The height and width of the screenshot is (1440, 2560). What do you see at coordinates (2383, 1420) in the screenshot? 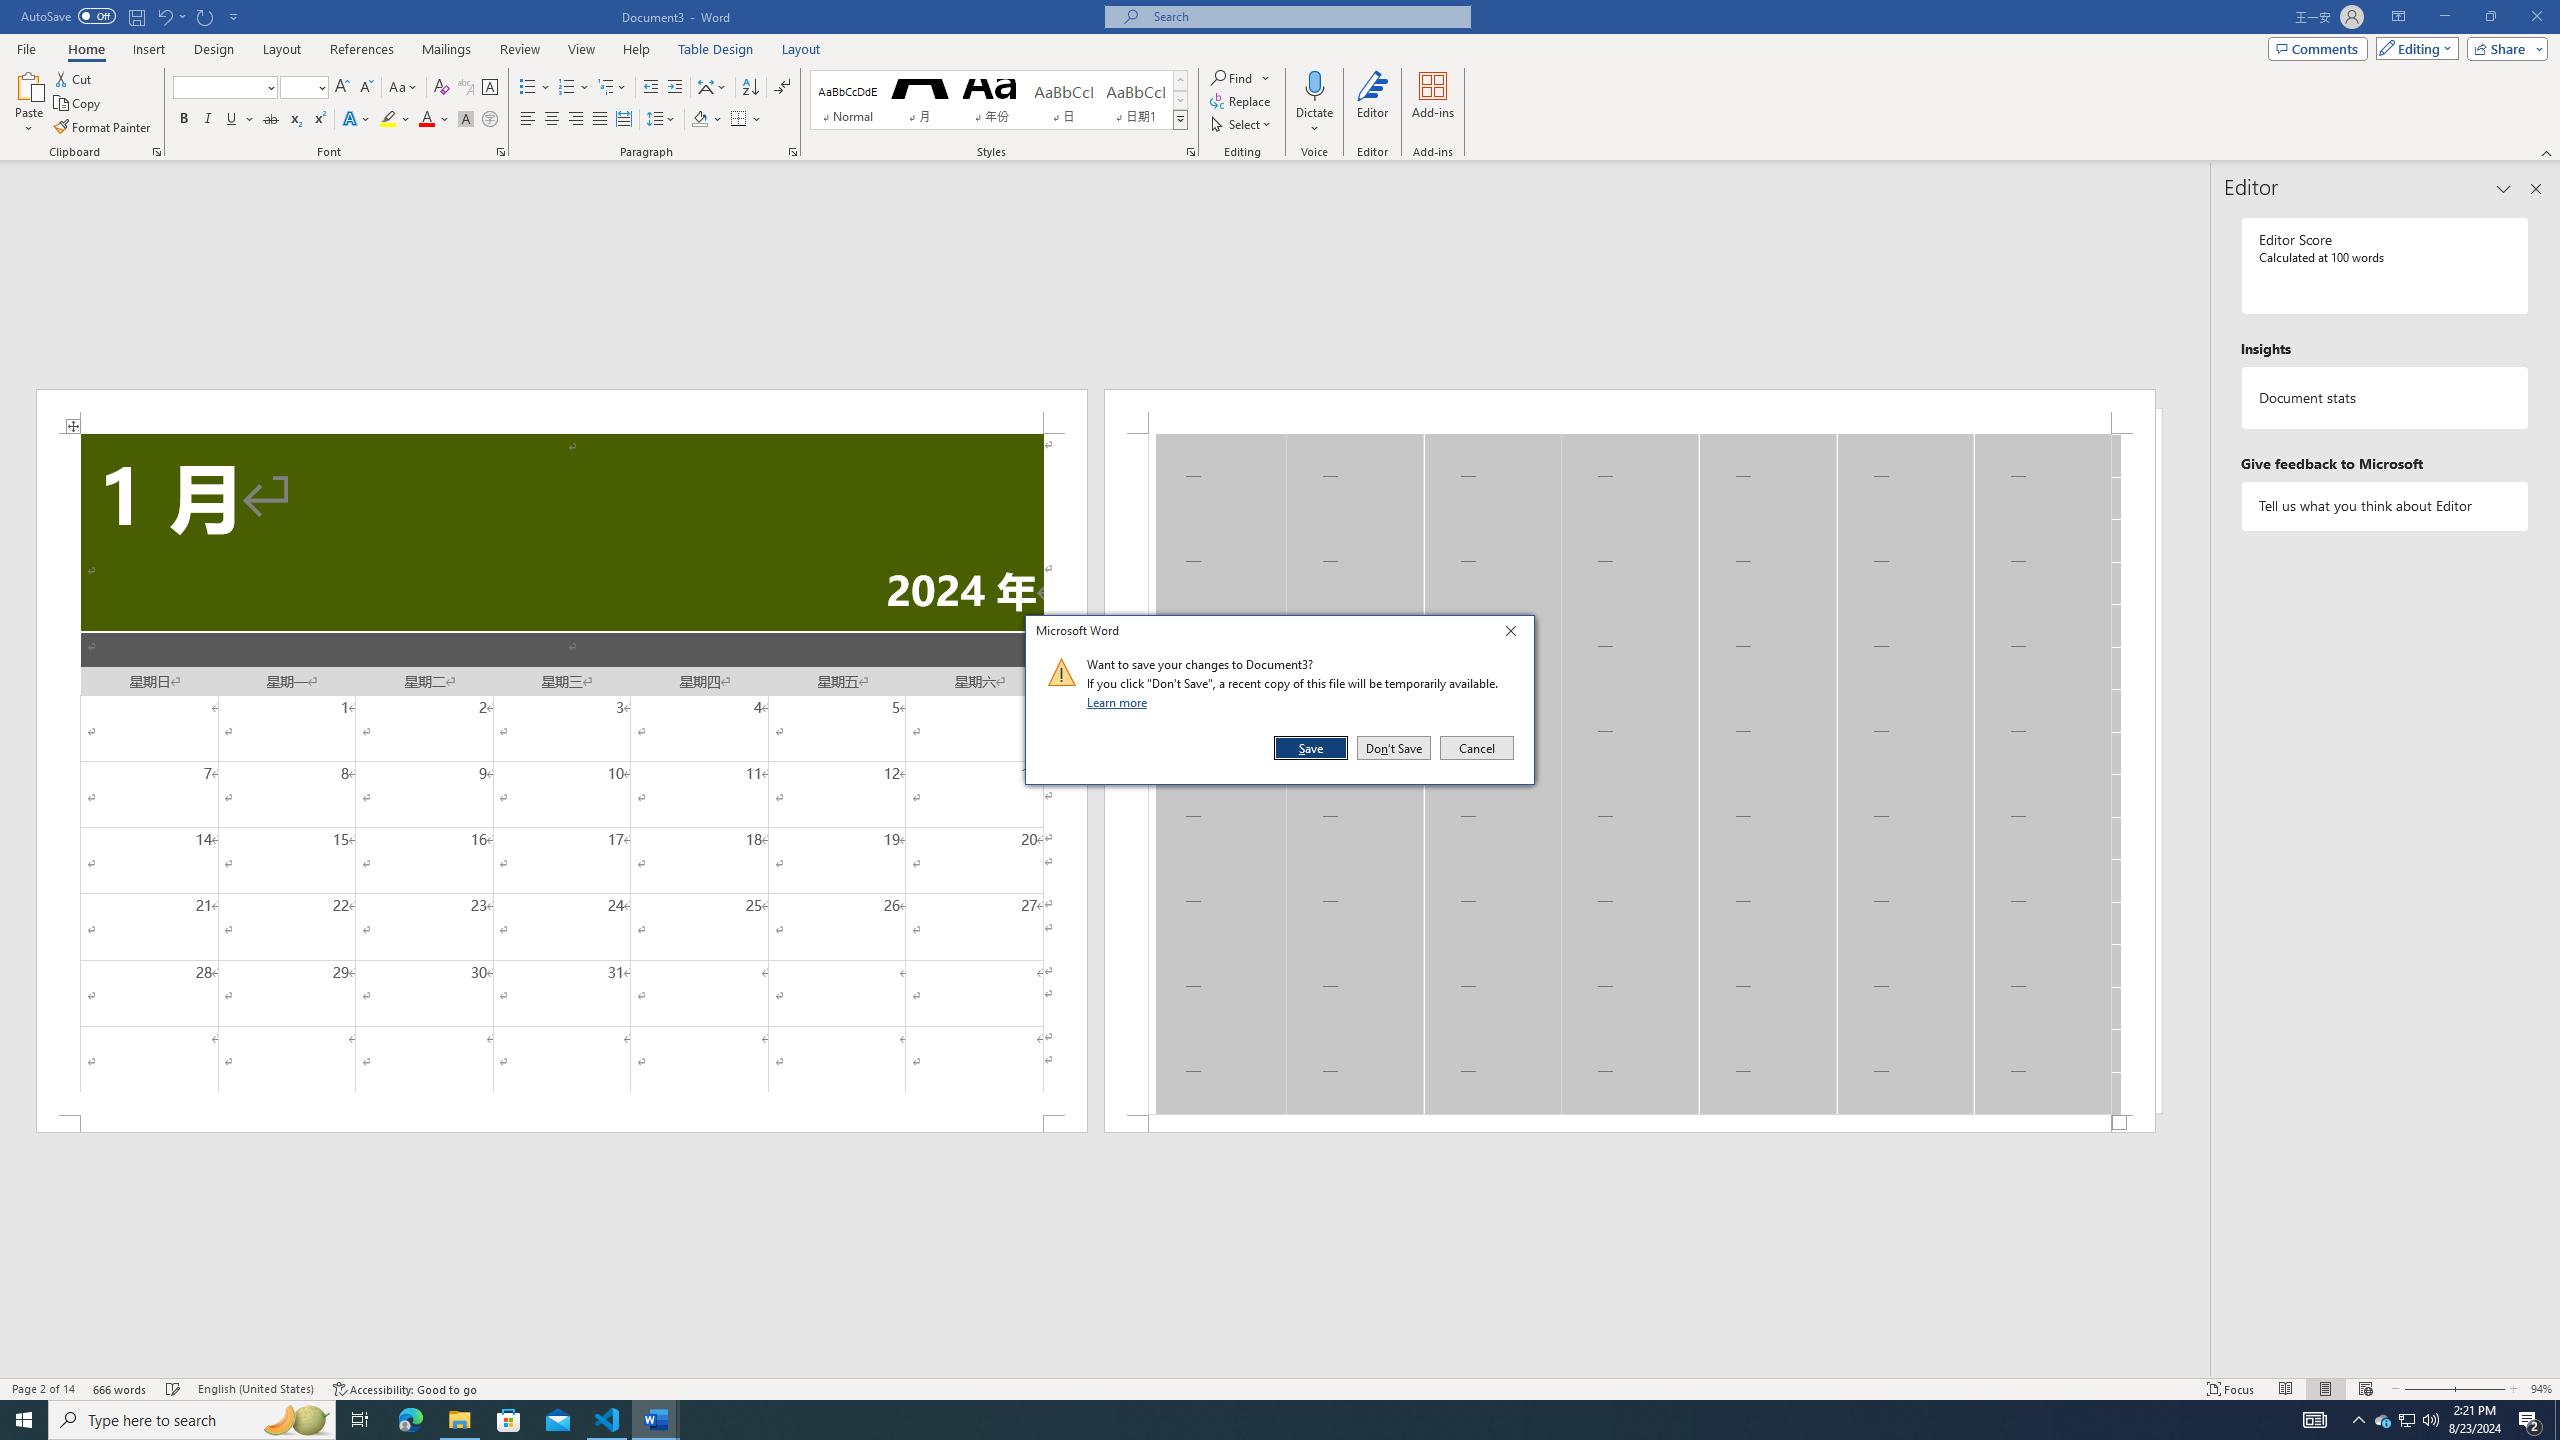
I see `Layout` at bounding box center [2383, 1420].